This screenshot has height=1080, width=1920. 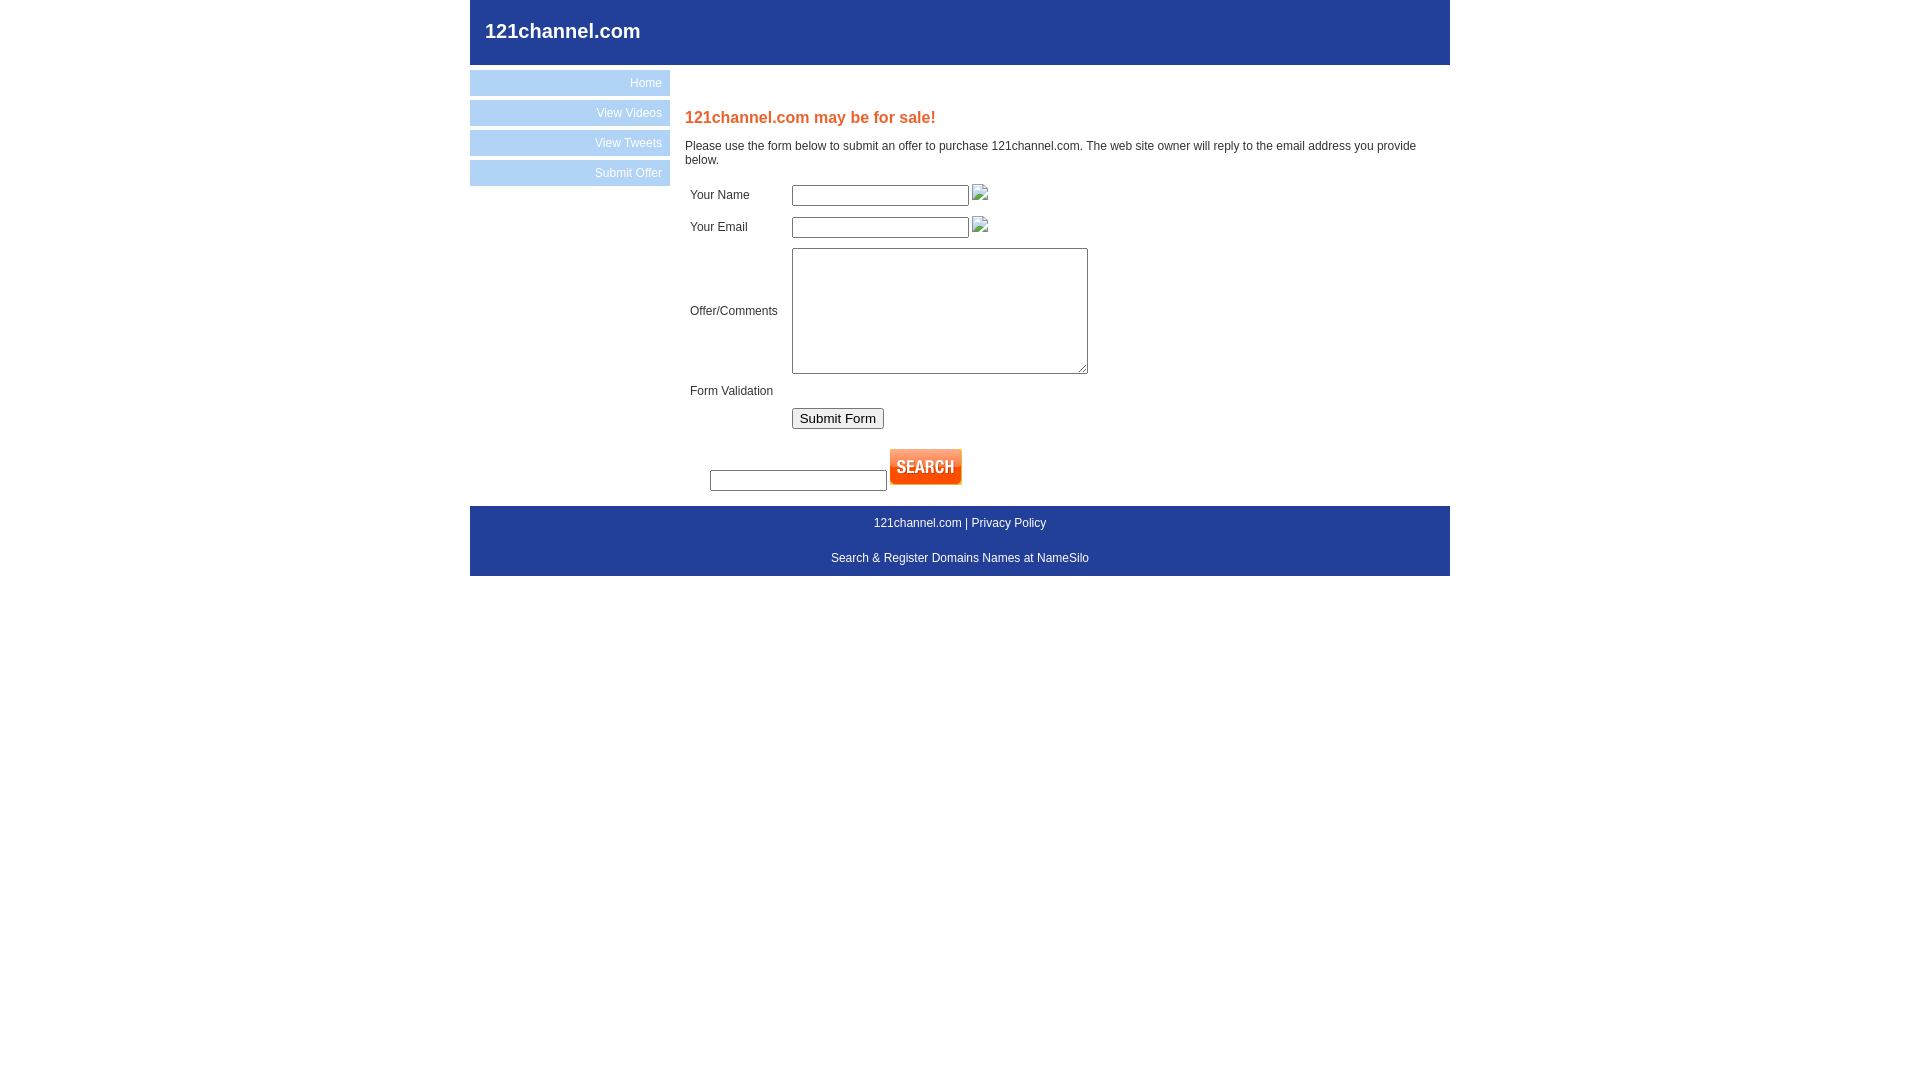 I want to click on View Tweets, so click(x=570, y=142).